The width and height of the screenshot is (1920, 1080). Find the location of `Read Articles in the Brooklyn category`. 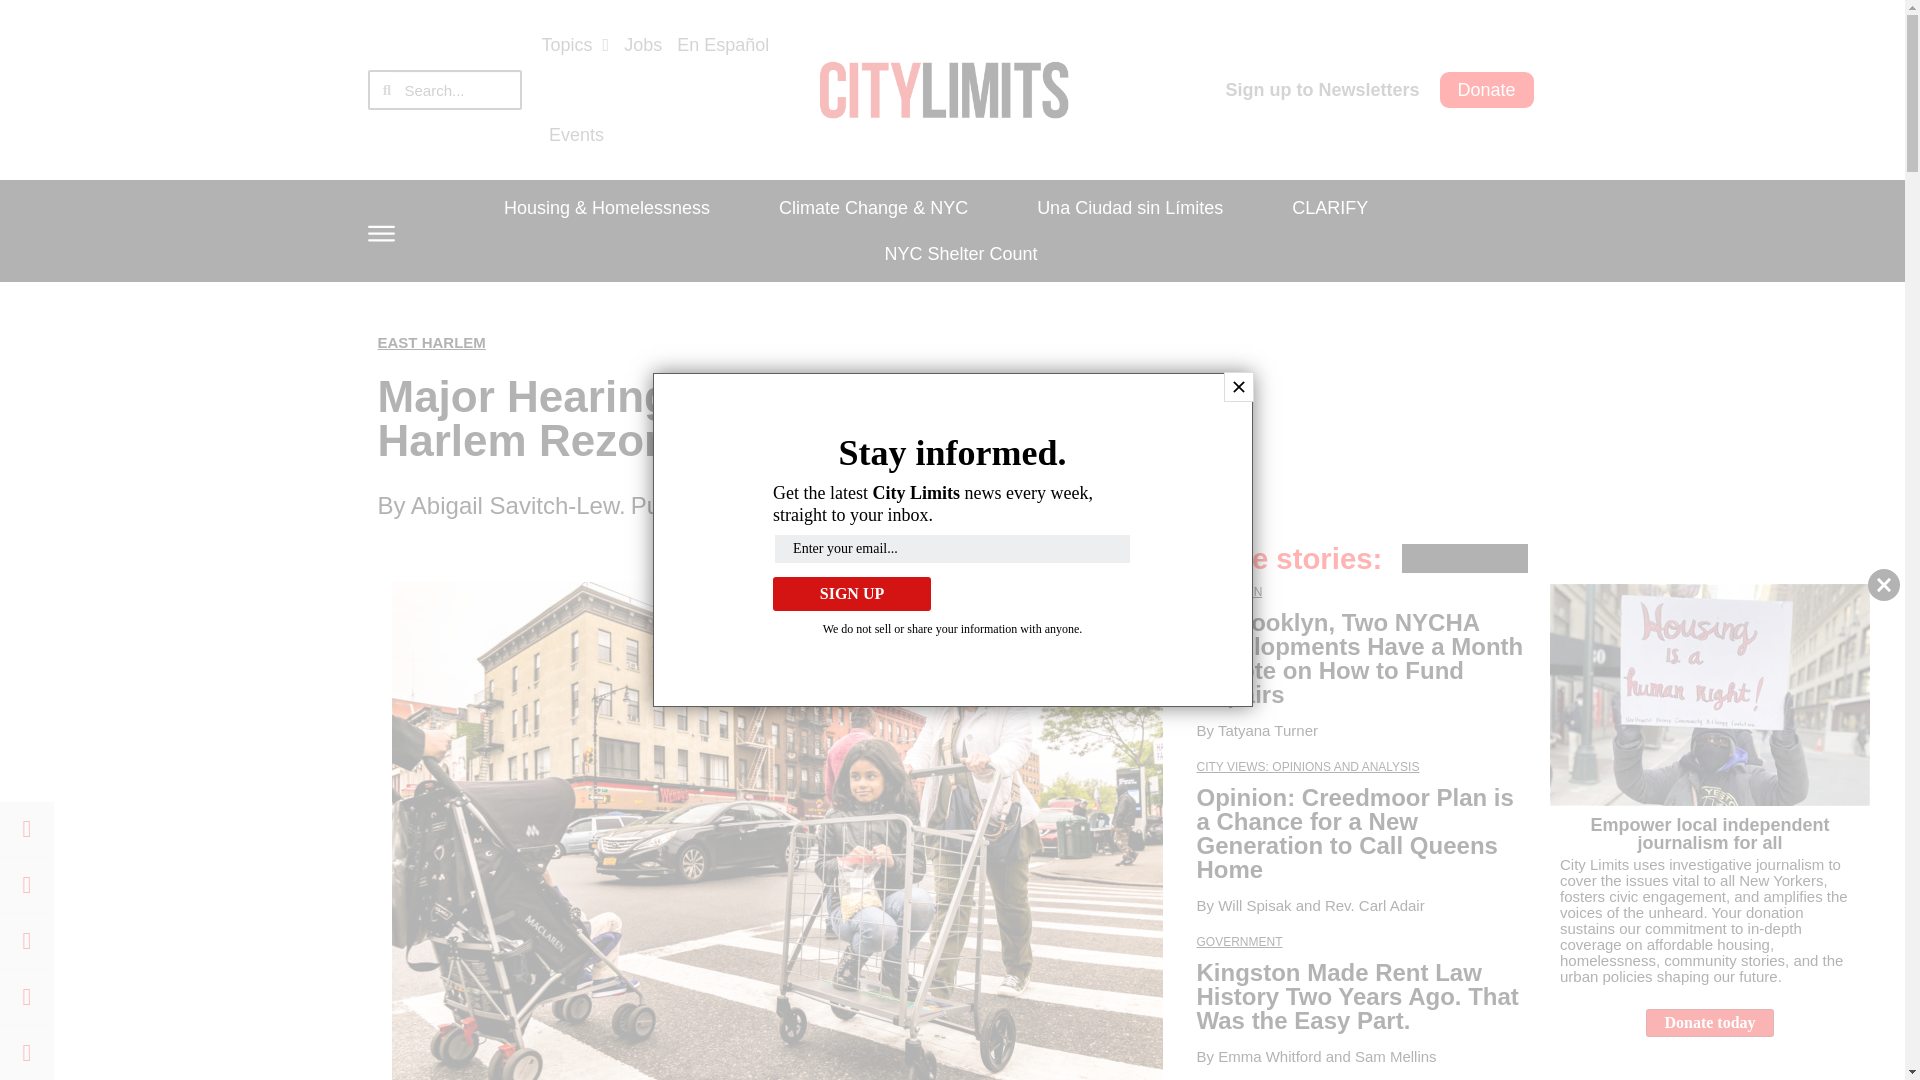

Read Articles in the Brooklyn category is located at coordinates (1228, 592).